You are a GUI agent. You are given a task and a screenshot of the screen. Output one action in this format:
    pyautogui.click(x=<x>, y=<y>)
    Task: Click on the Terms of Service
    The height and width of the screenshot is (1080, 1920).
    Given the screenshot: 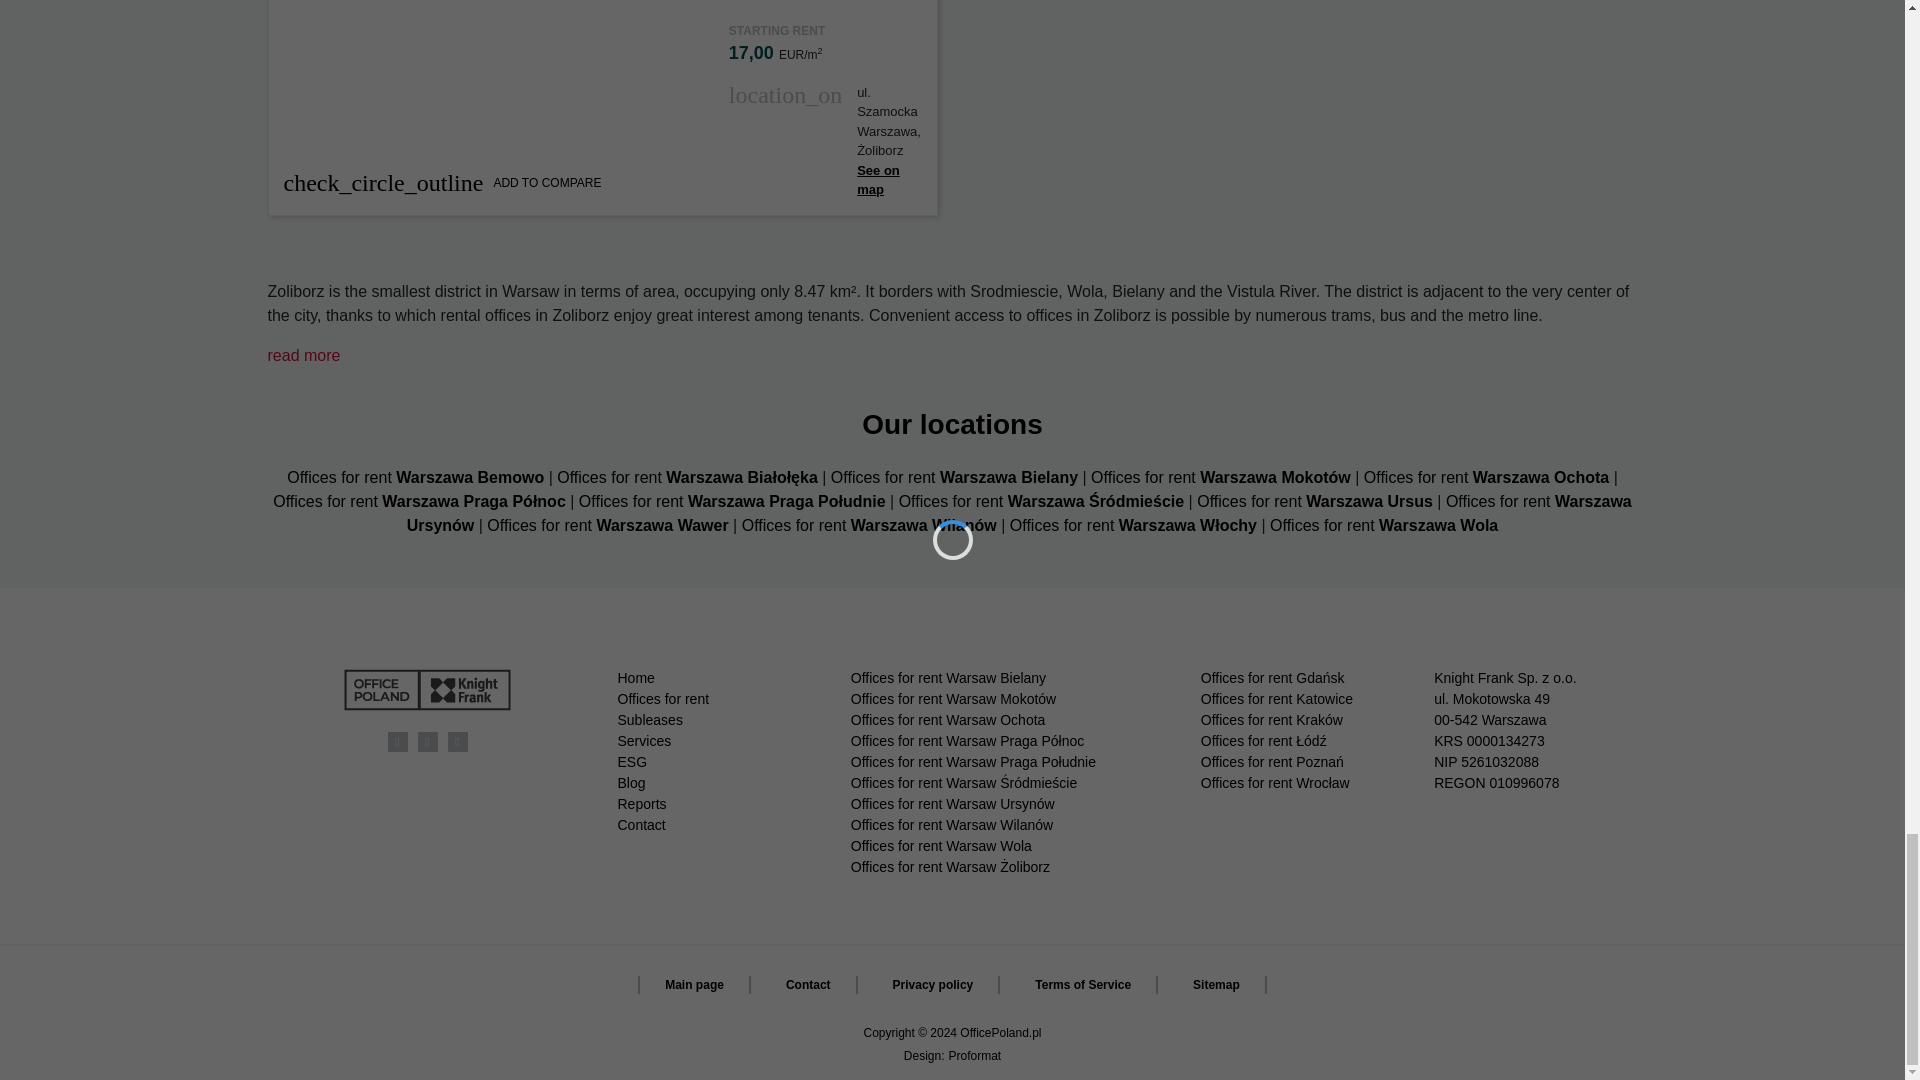 What is the action you would take?
    pyautogui.click(x=1083, y=984)
    